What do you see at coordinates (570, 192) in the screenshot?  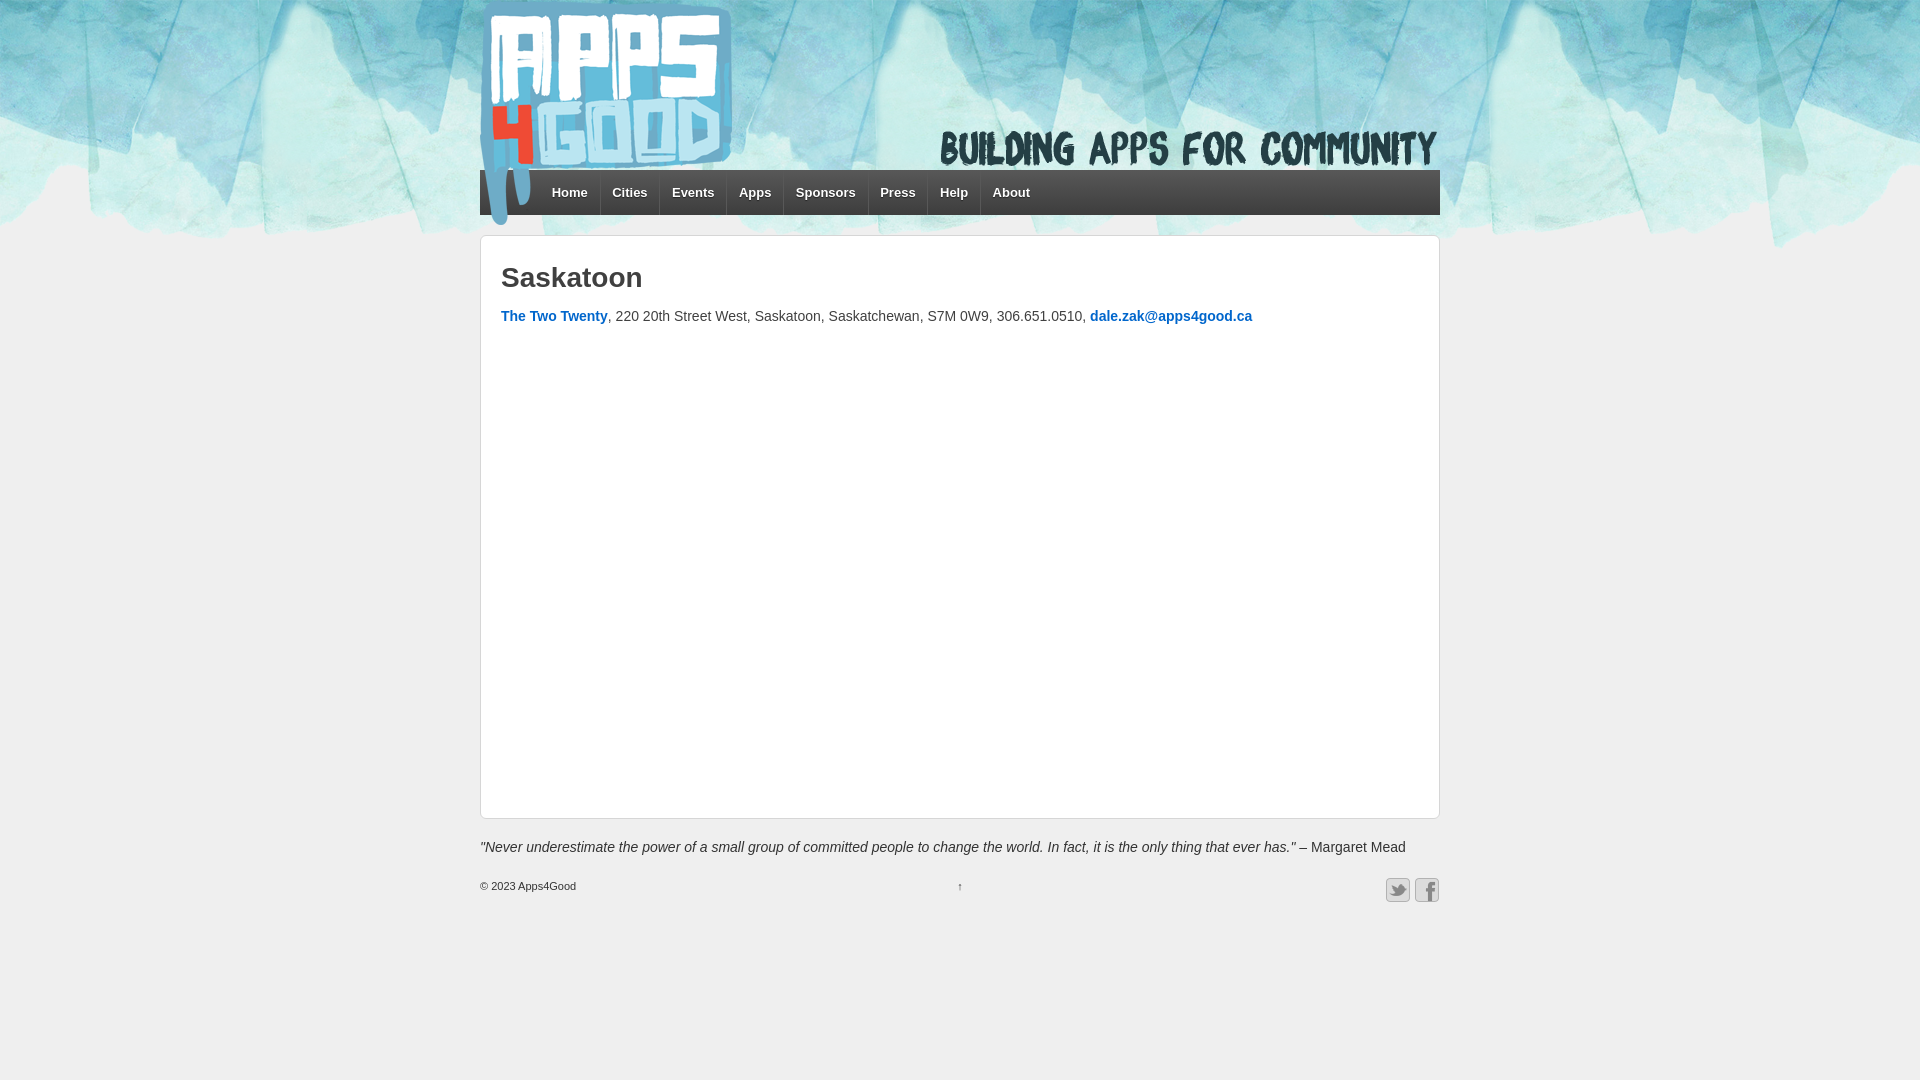 I see `Home` at bounding box center [570, 192].